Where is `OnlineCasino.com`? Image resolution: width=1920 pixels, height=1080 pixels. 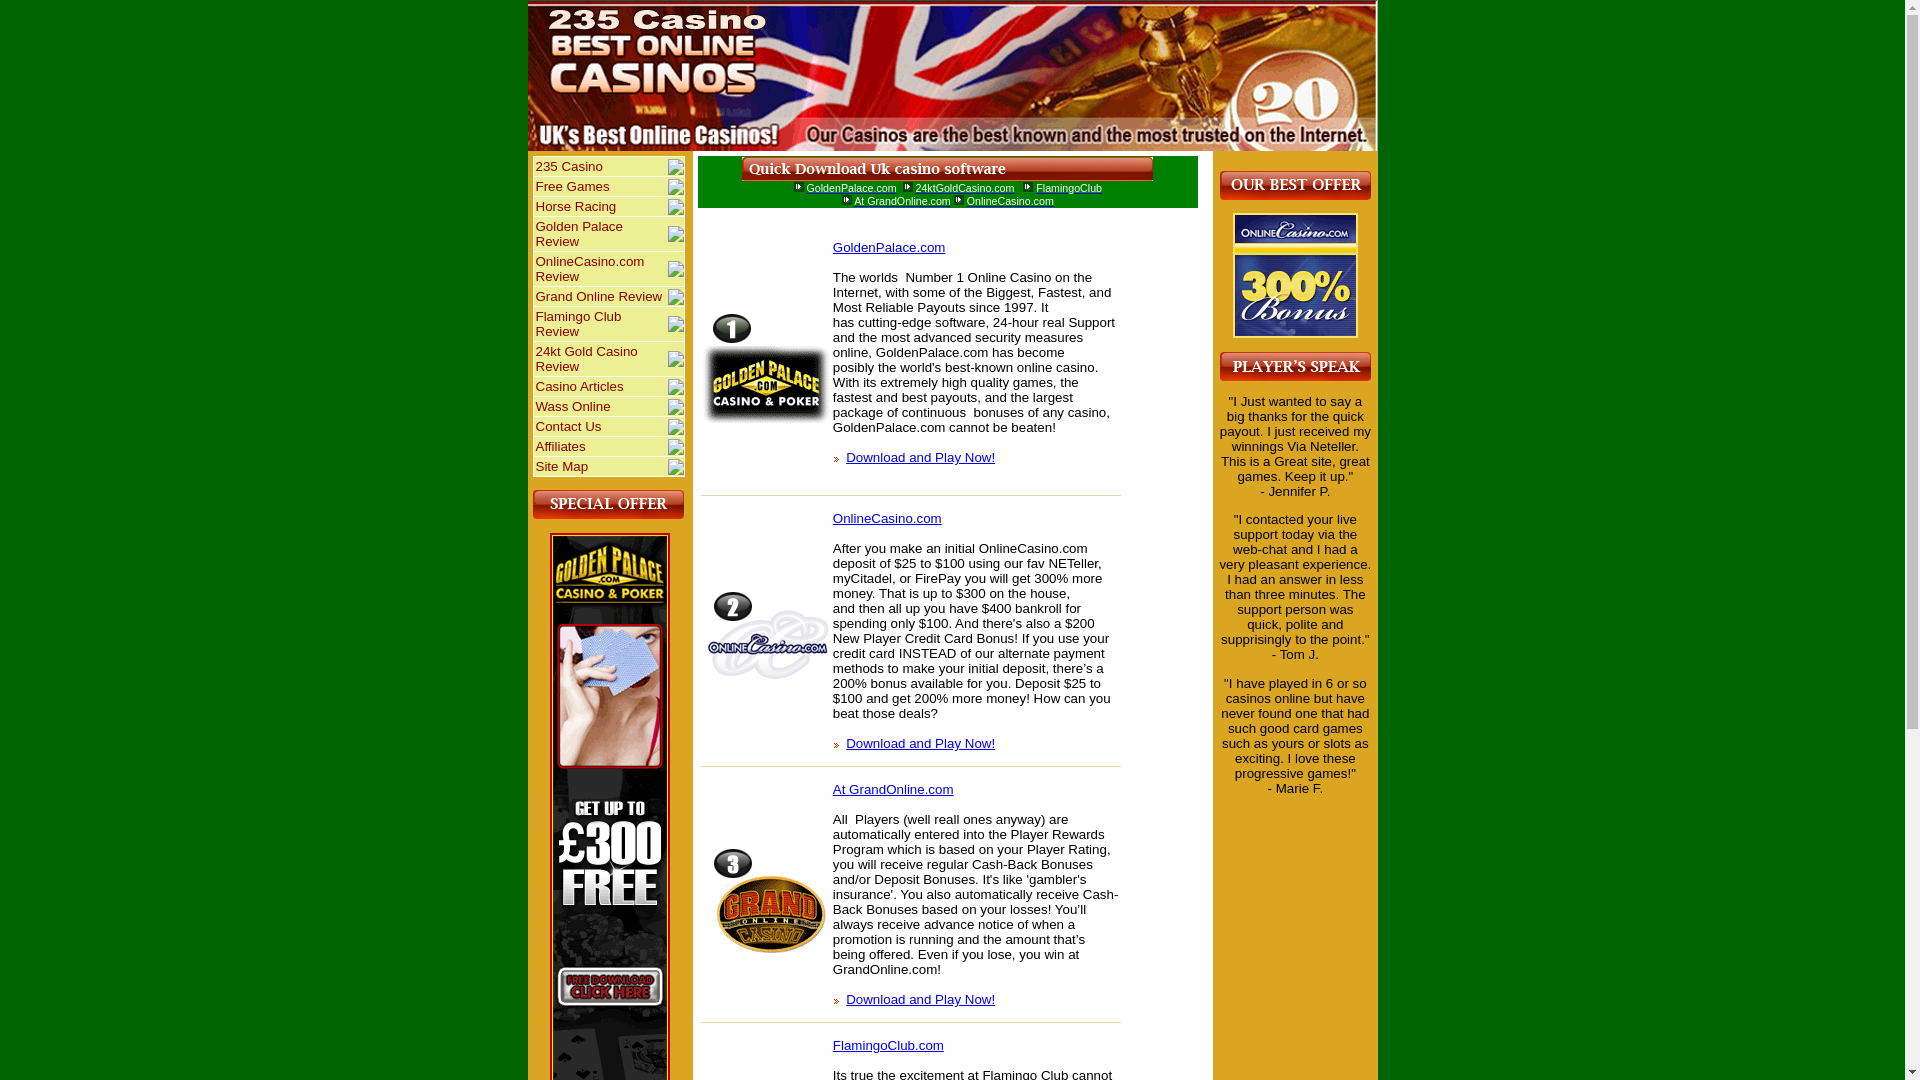
OnlineCasino.com is located at coordinates (1010, 201).